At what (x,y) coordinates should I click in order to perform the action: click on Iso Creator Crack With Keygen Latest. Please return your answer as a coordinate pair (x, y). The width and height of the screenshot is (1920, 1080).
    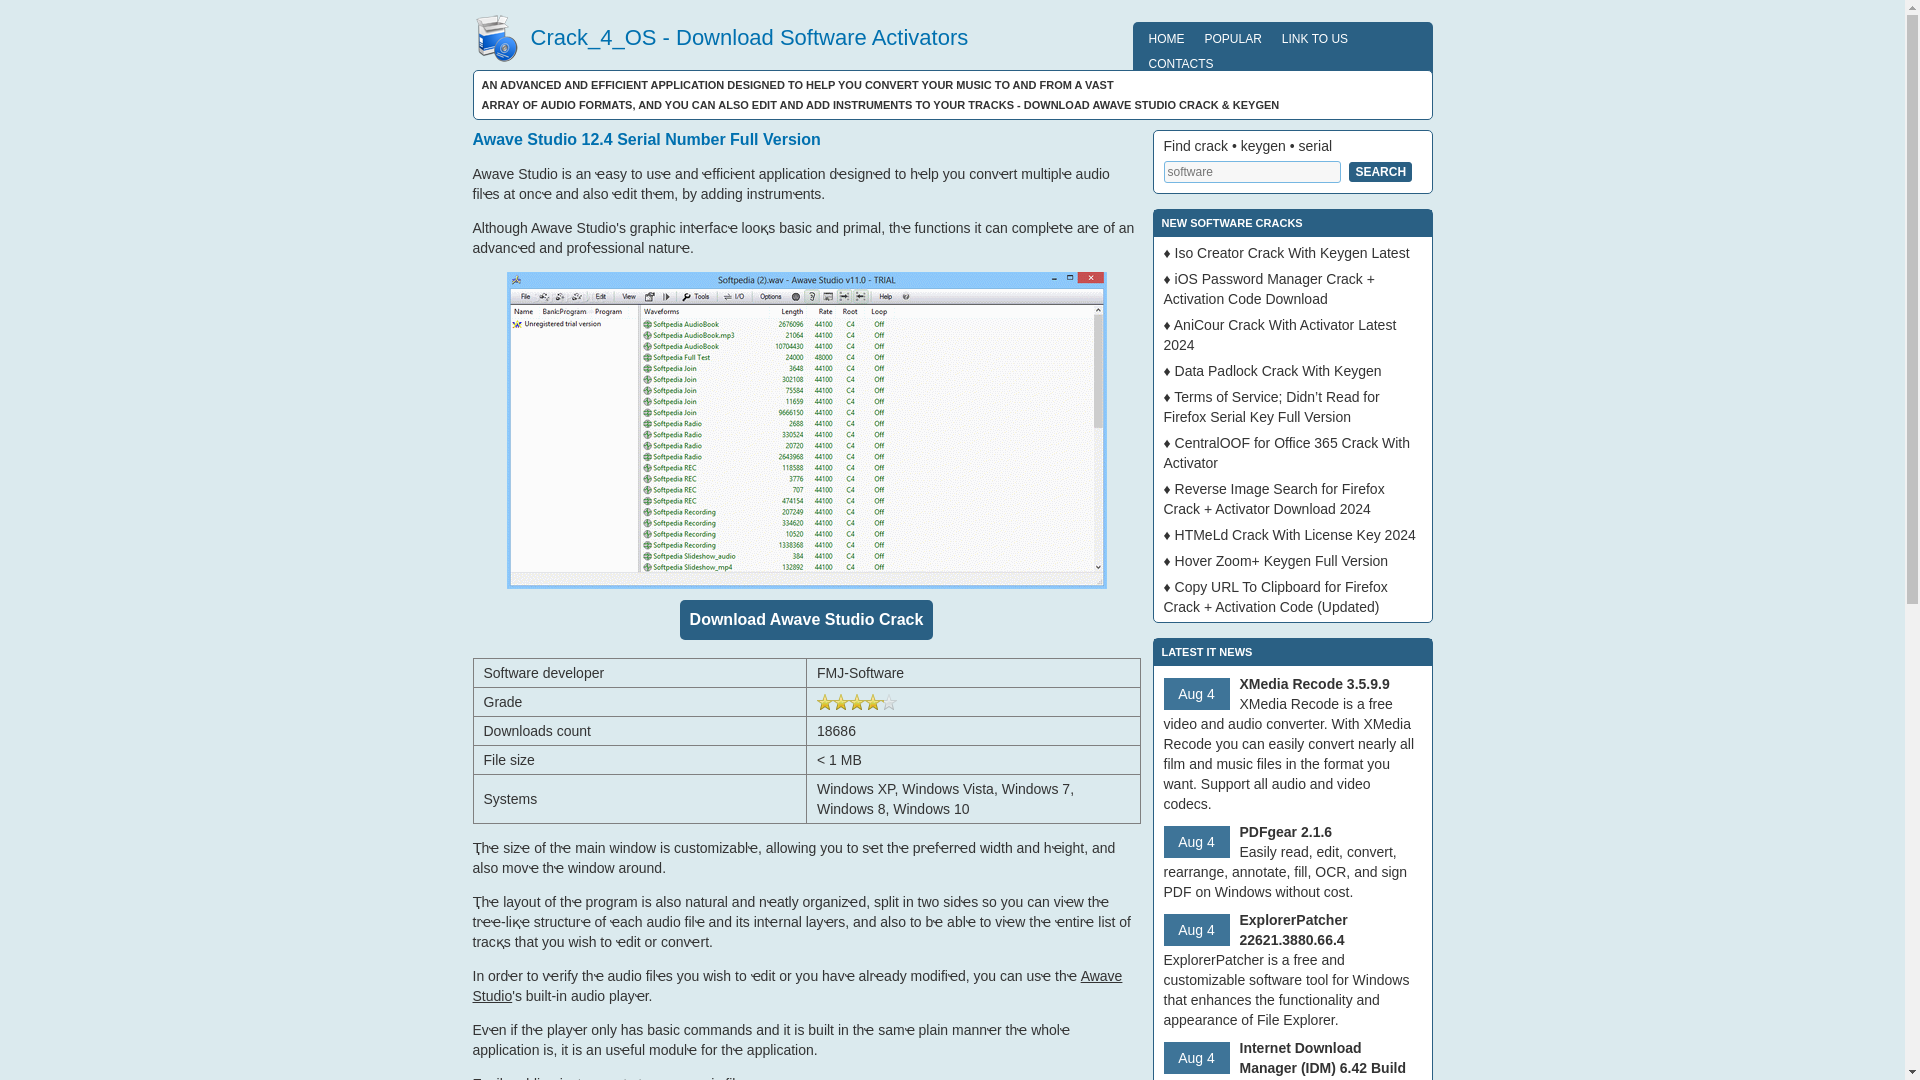
    Looking at the image, I should click on (1292, 253).